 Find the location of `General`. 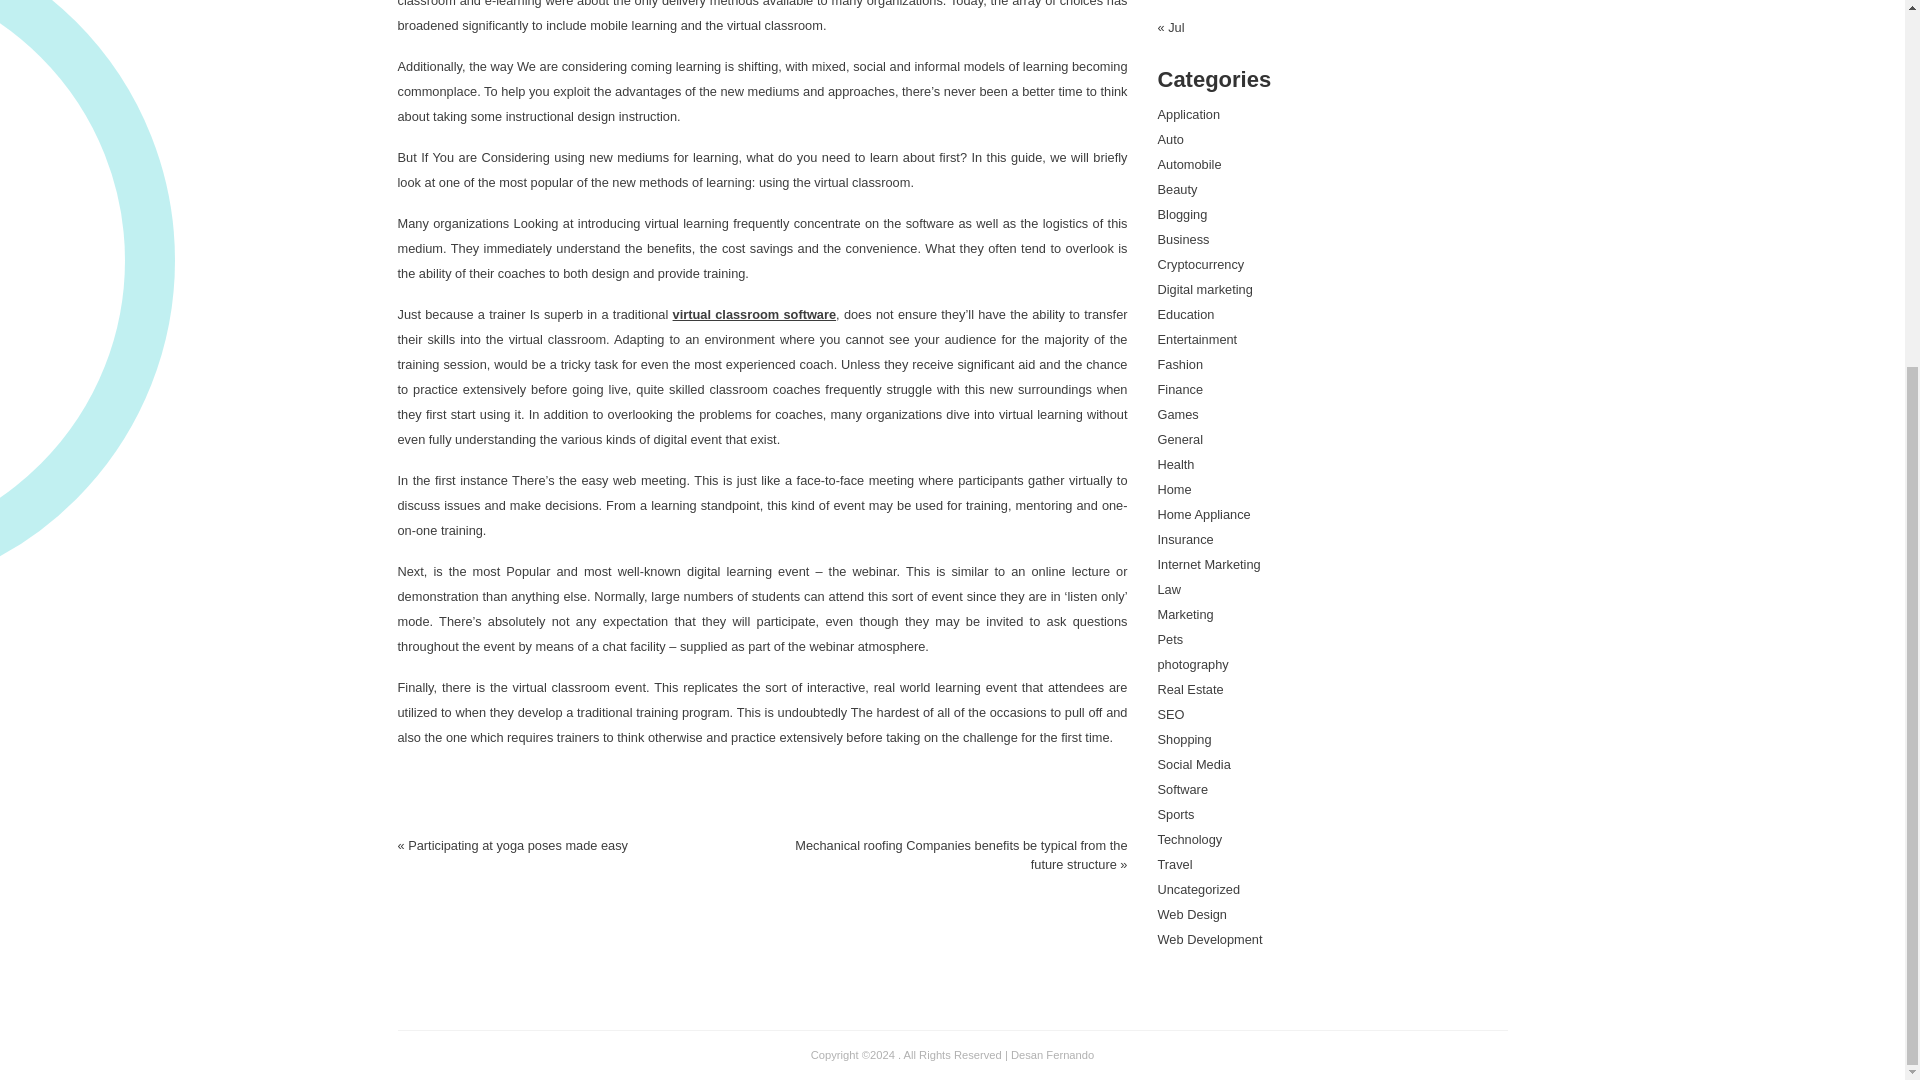

General is located at coordinates (1180, 440).